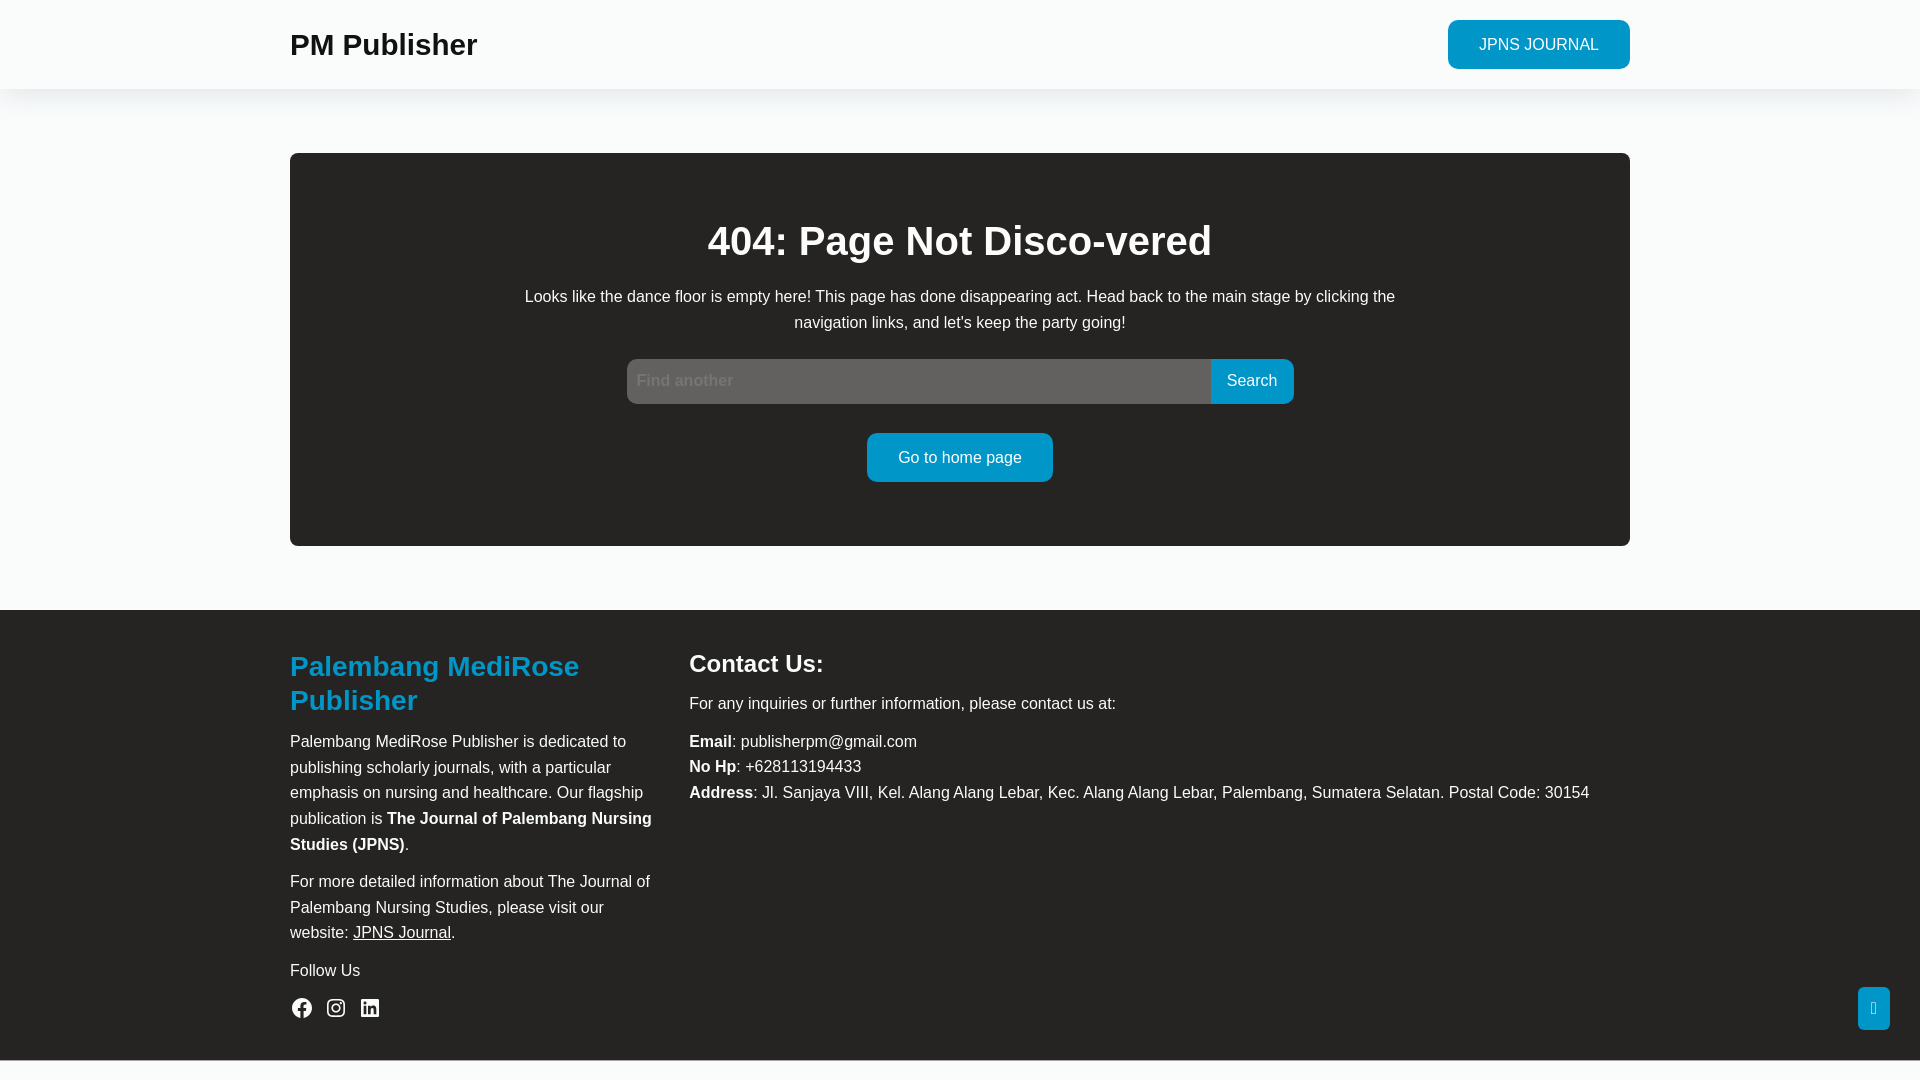 The image size is (1920, 1080). Describe the element at coordinates (1531, 44) in the screenshot. I see `JPNS JOURNAL` at that location.